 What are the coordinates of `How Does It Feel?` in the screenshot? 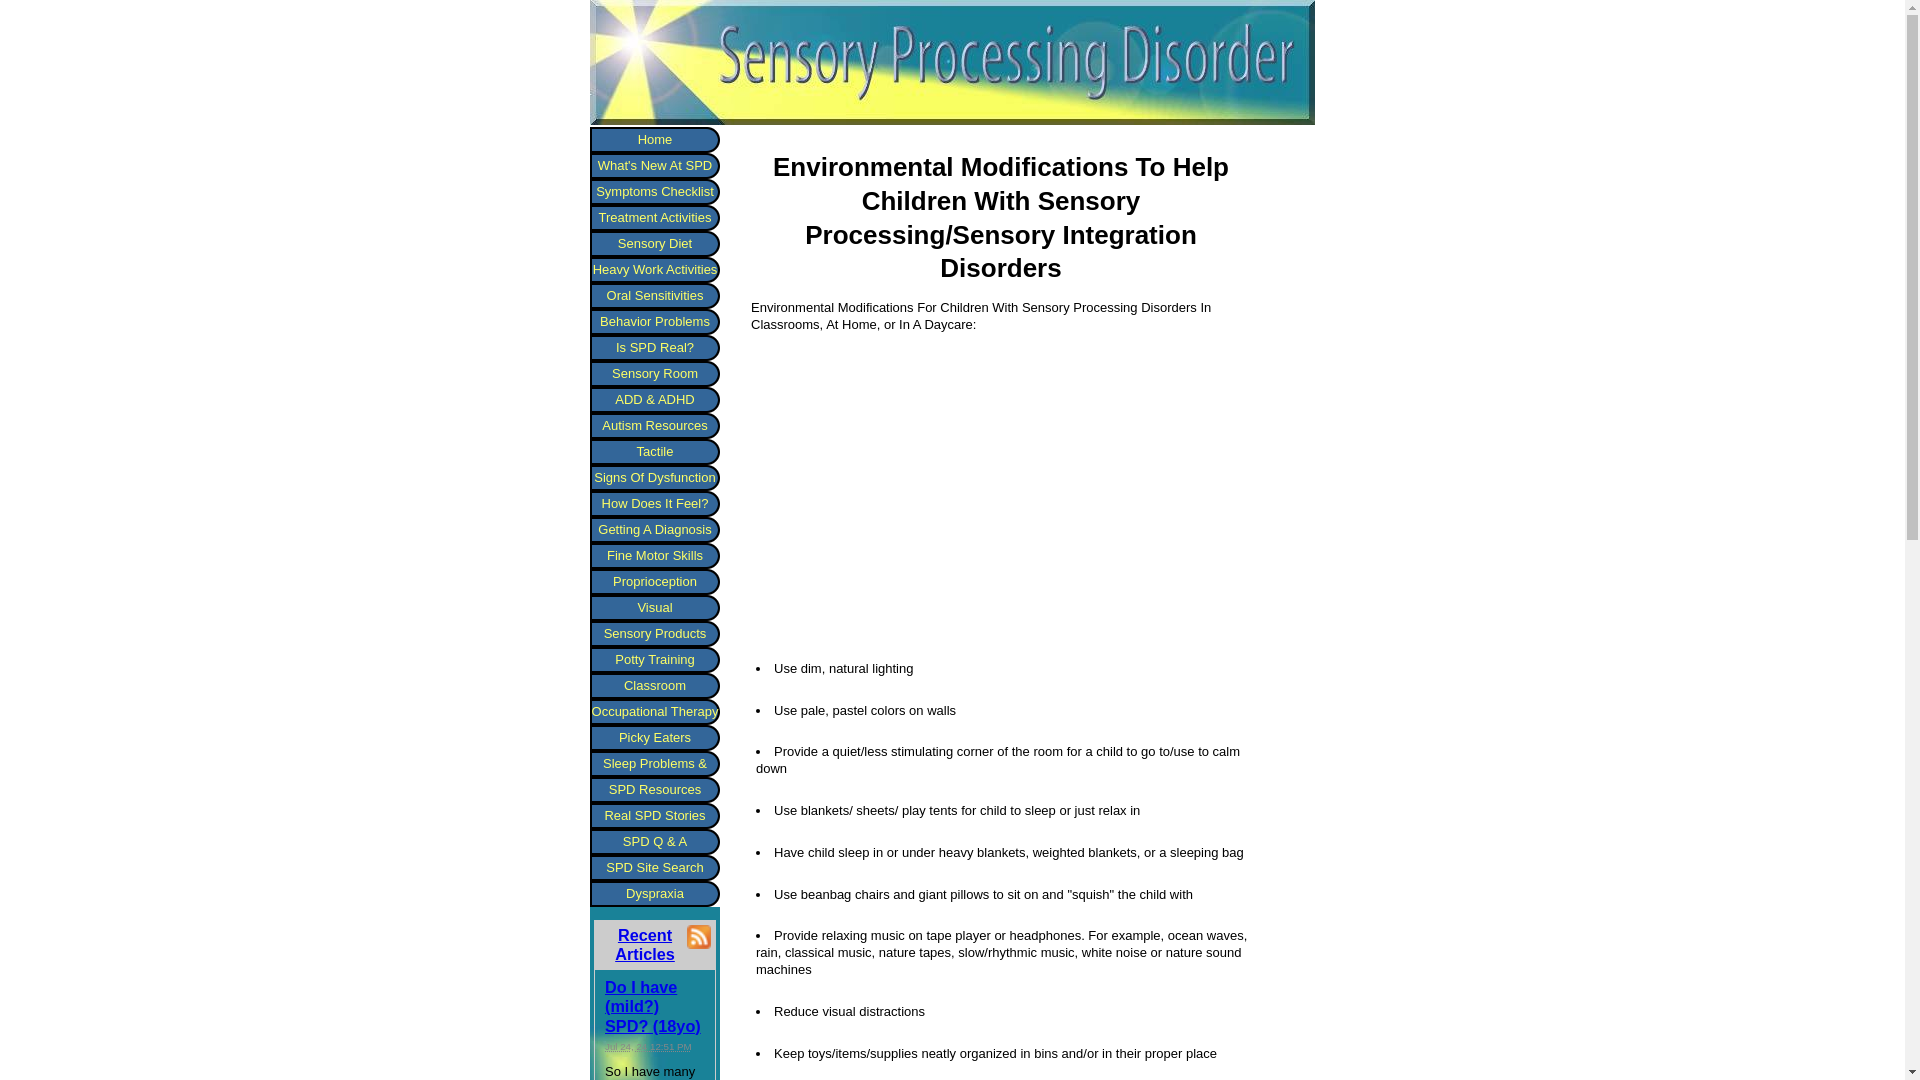 It's located at (654, 504).